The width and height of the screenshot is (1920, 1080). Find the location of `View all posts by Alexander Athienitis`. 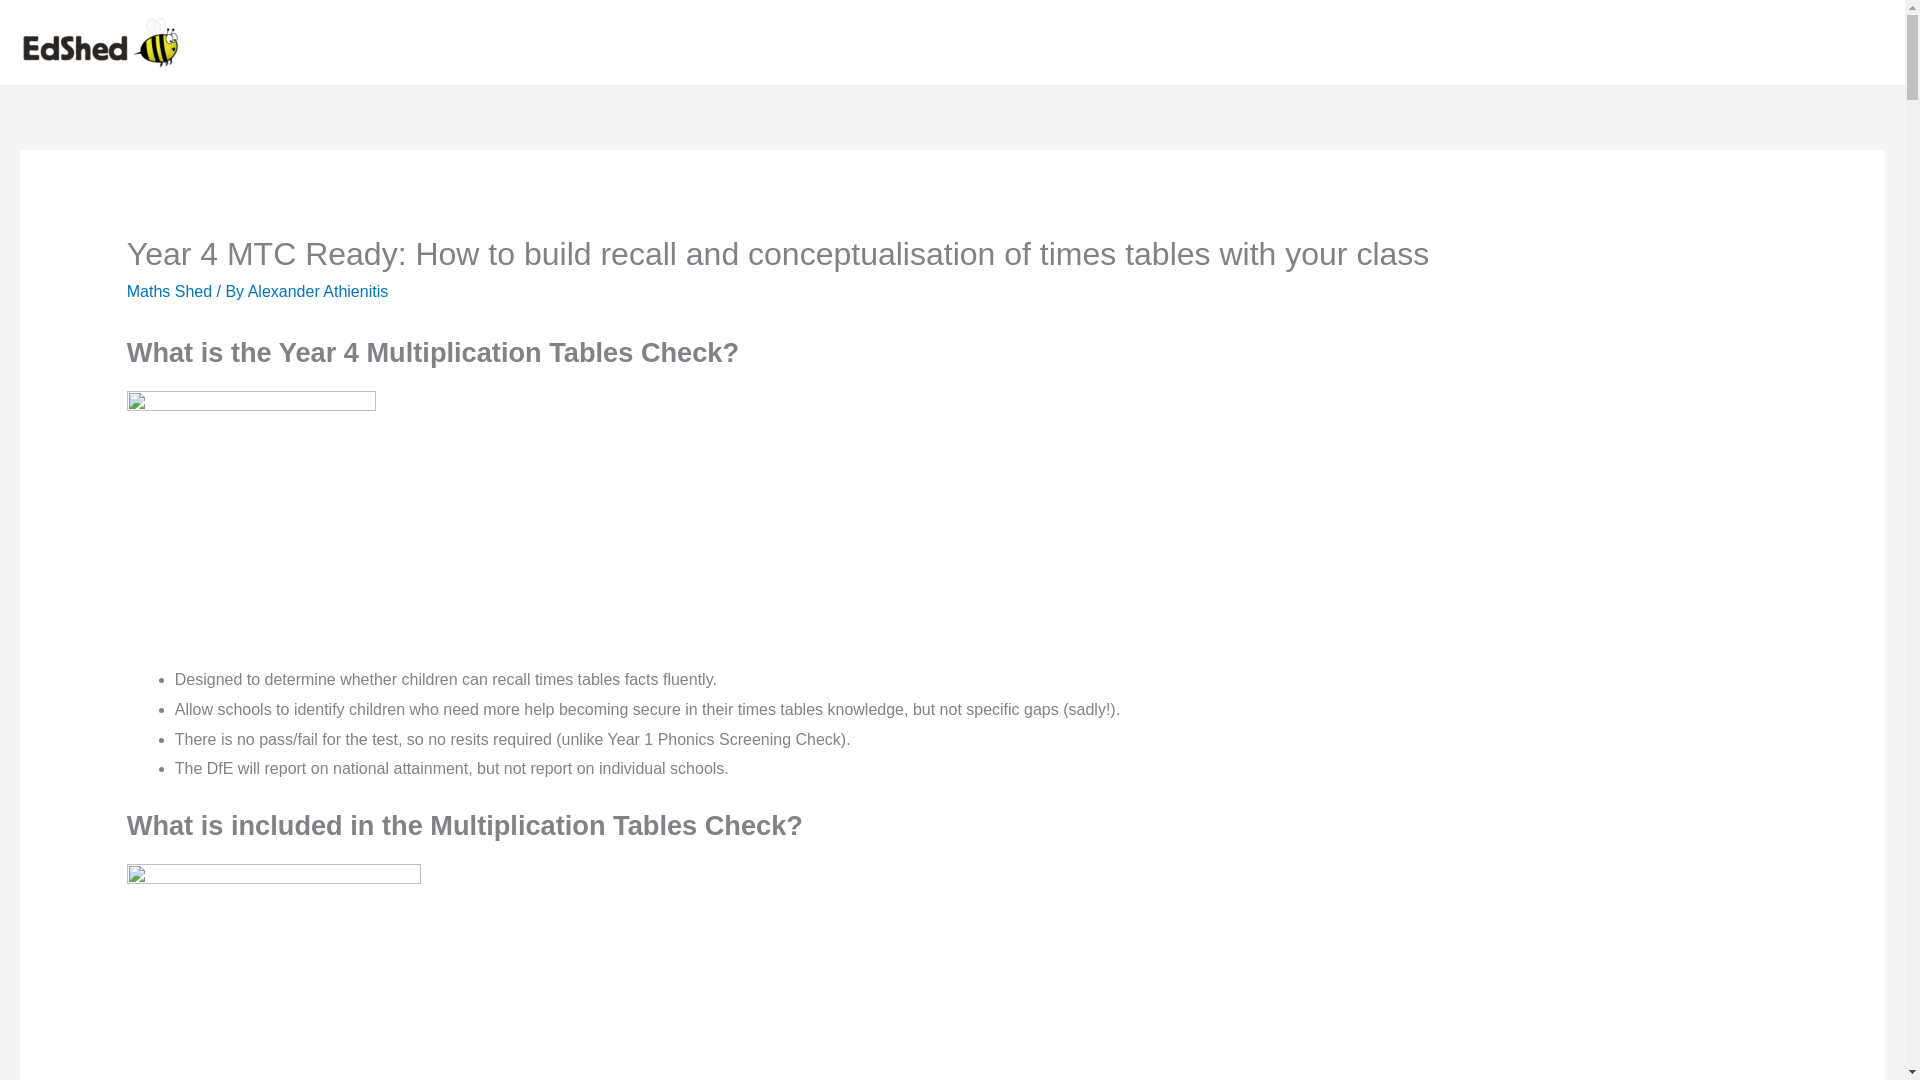

View all posts by Alexander Athienitis is located at coordinates (318, 291).